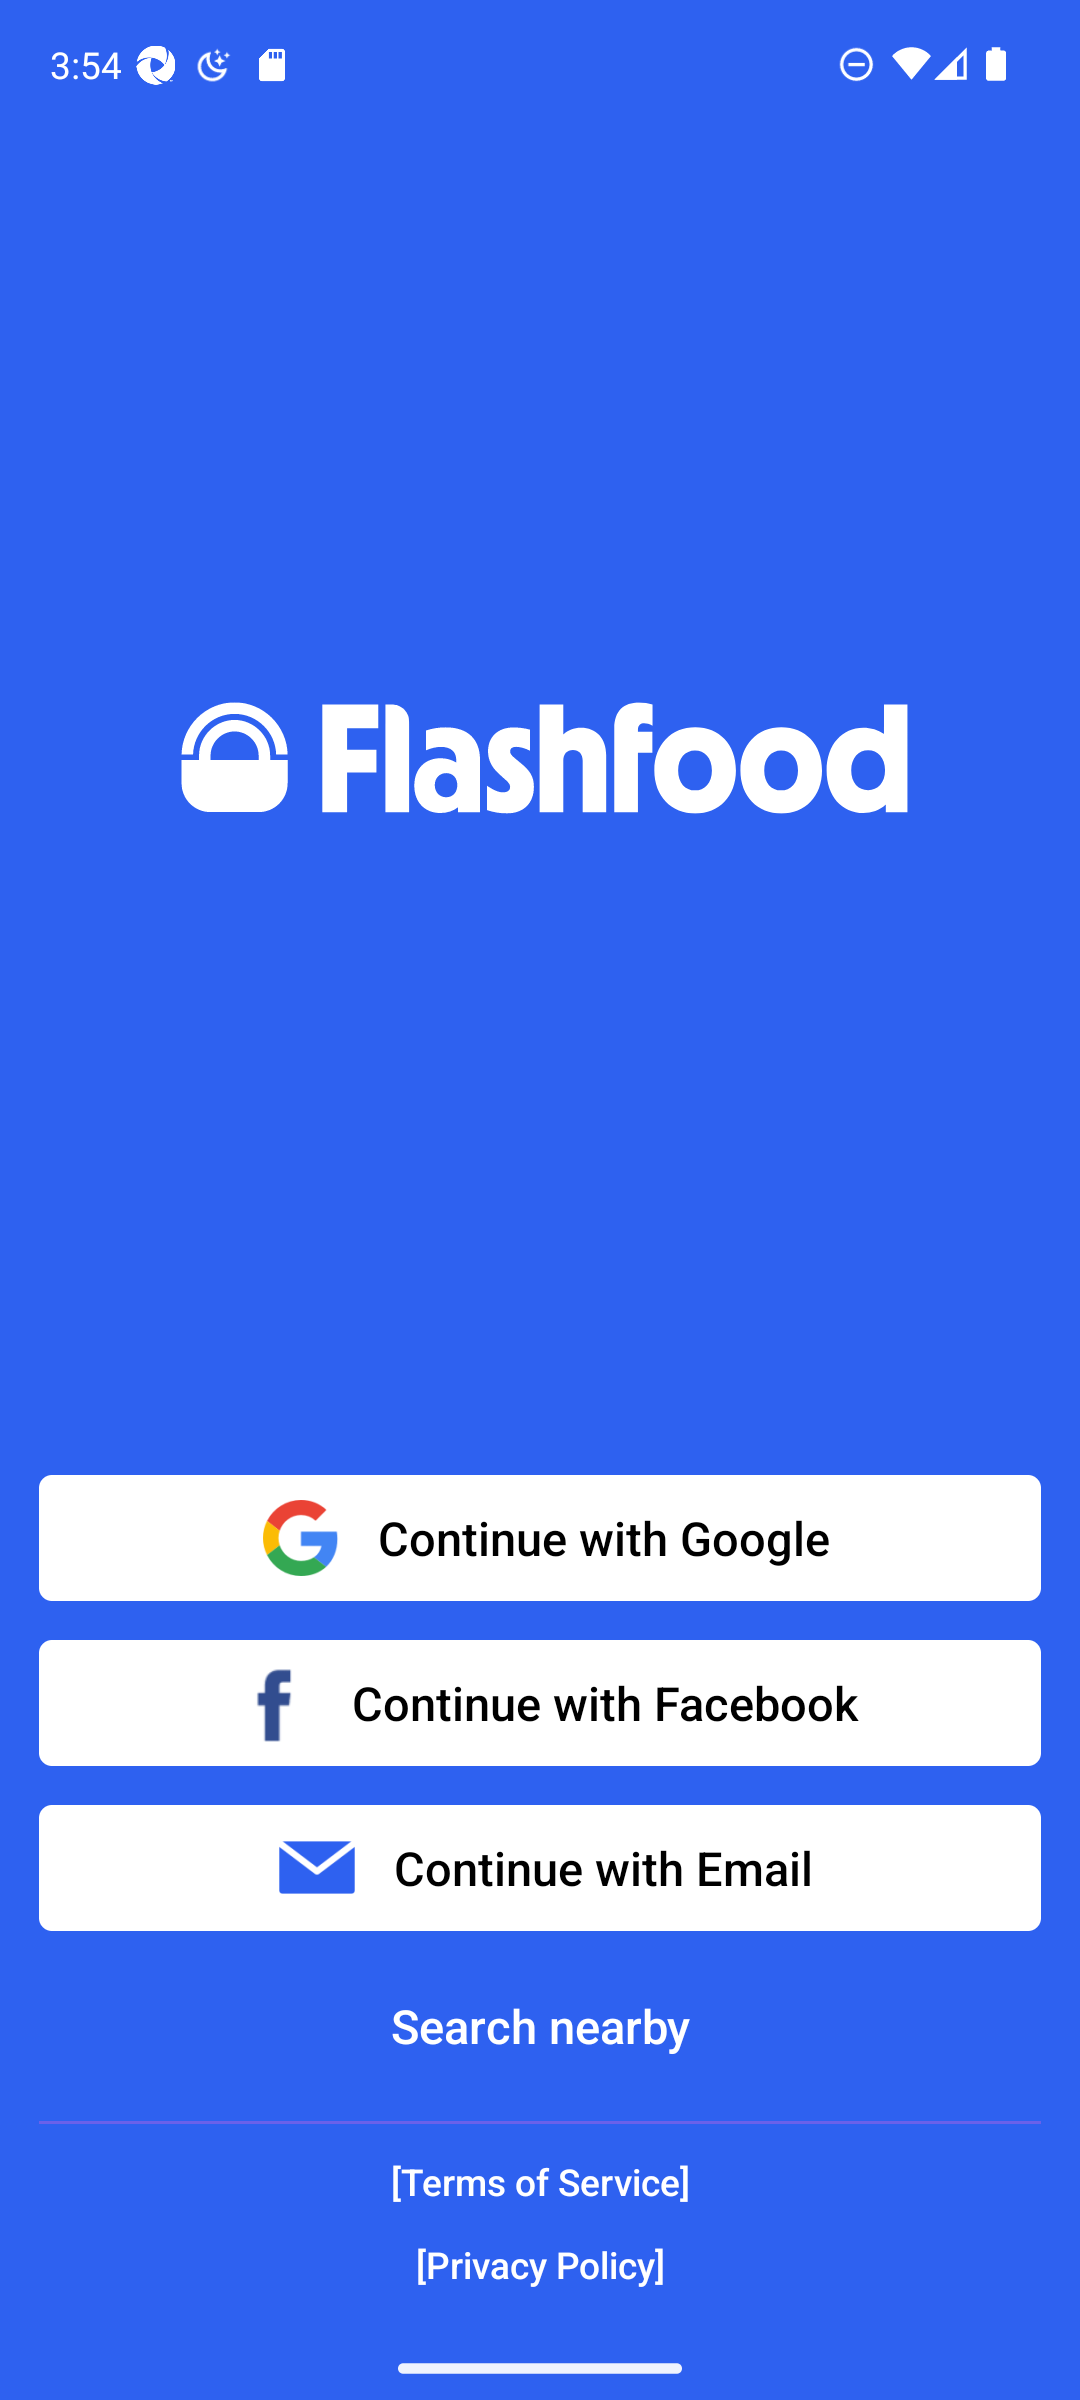 The image size is (1080, 2400). I want to click on Search nearby, so click(540, 2026).